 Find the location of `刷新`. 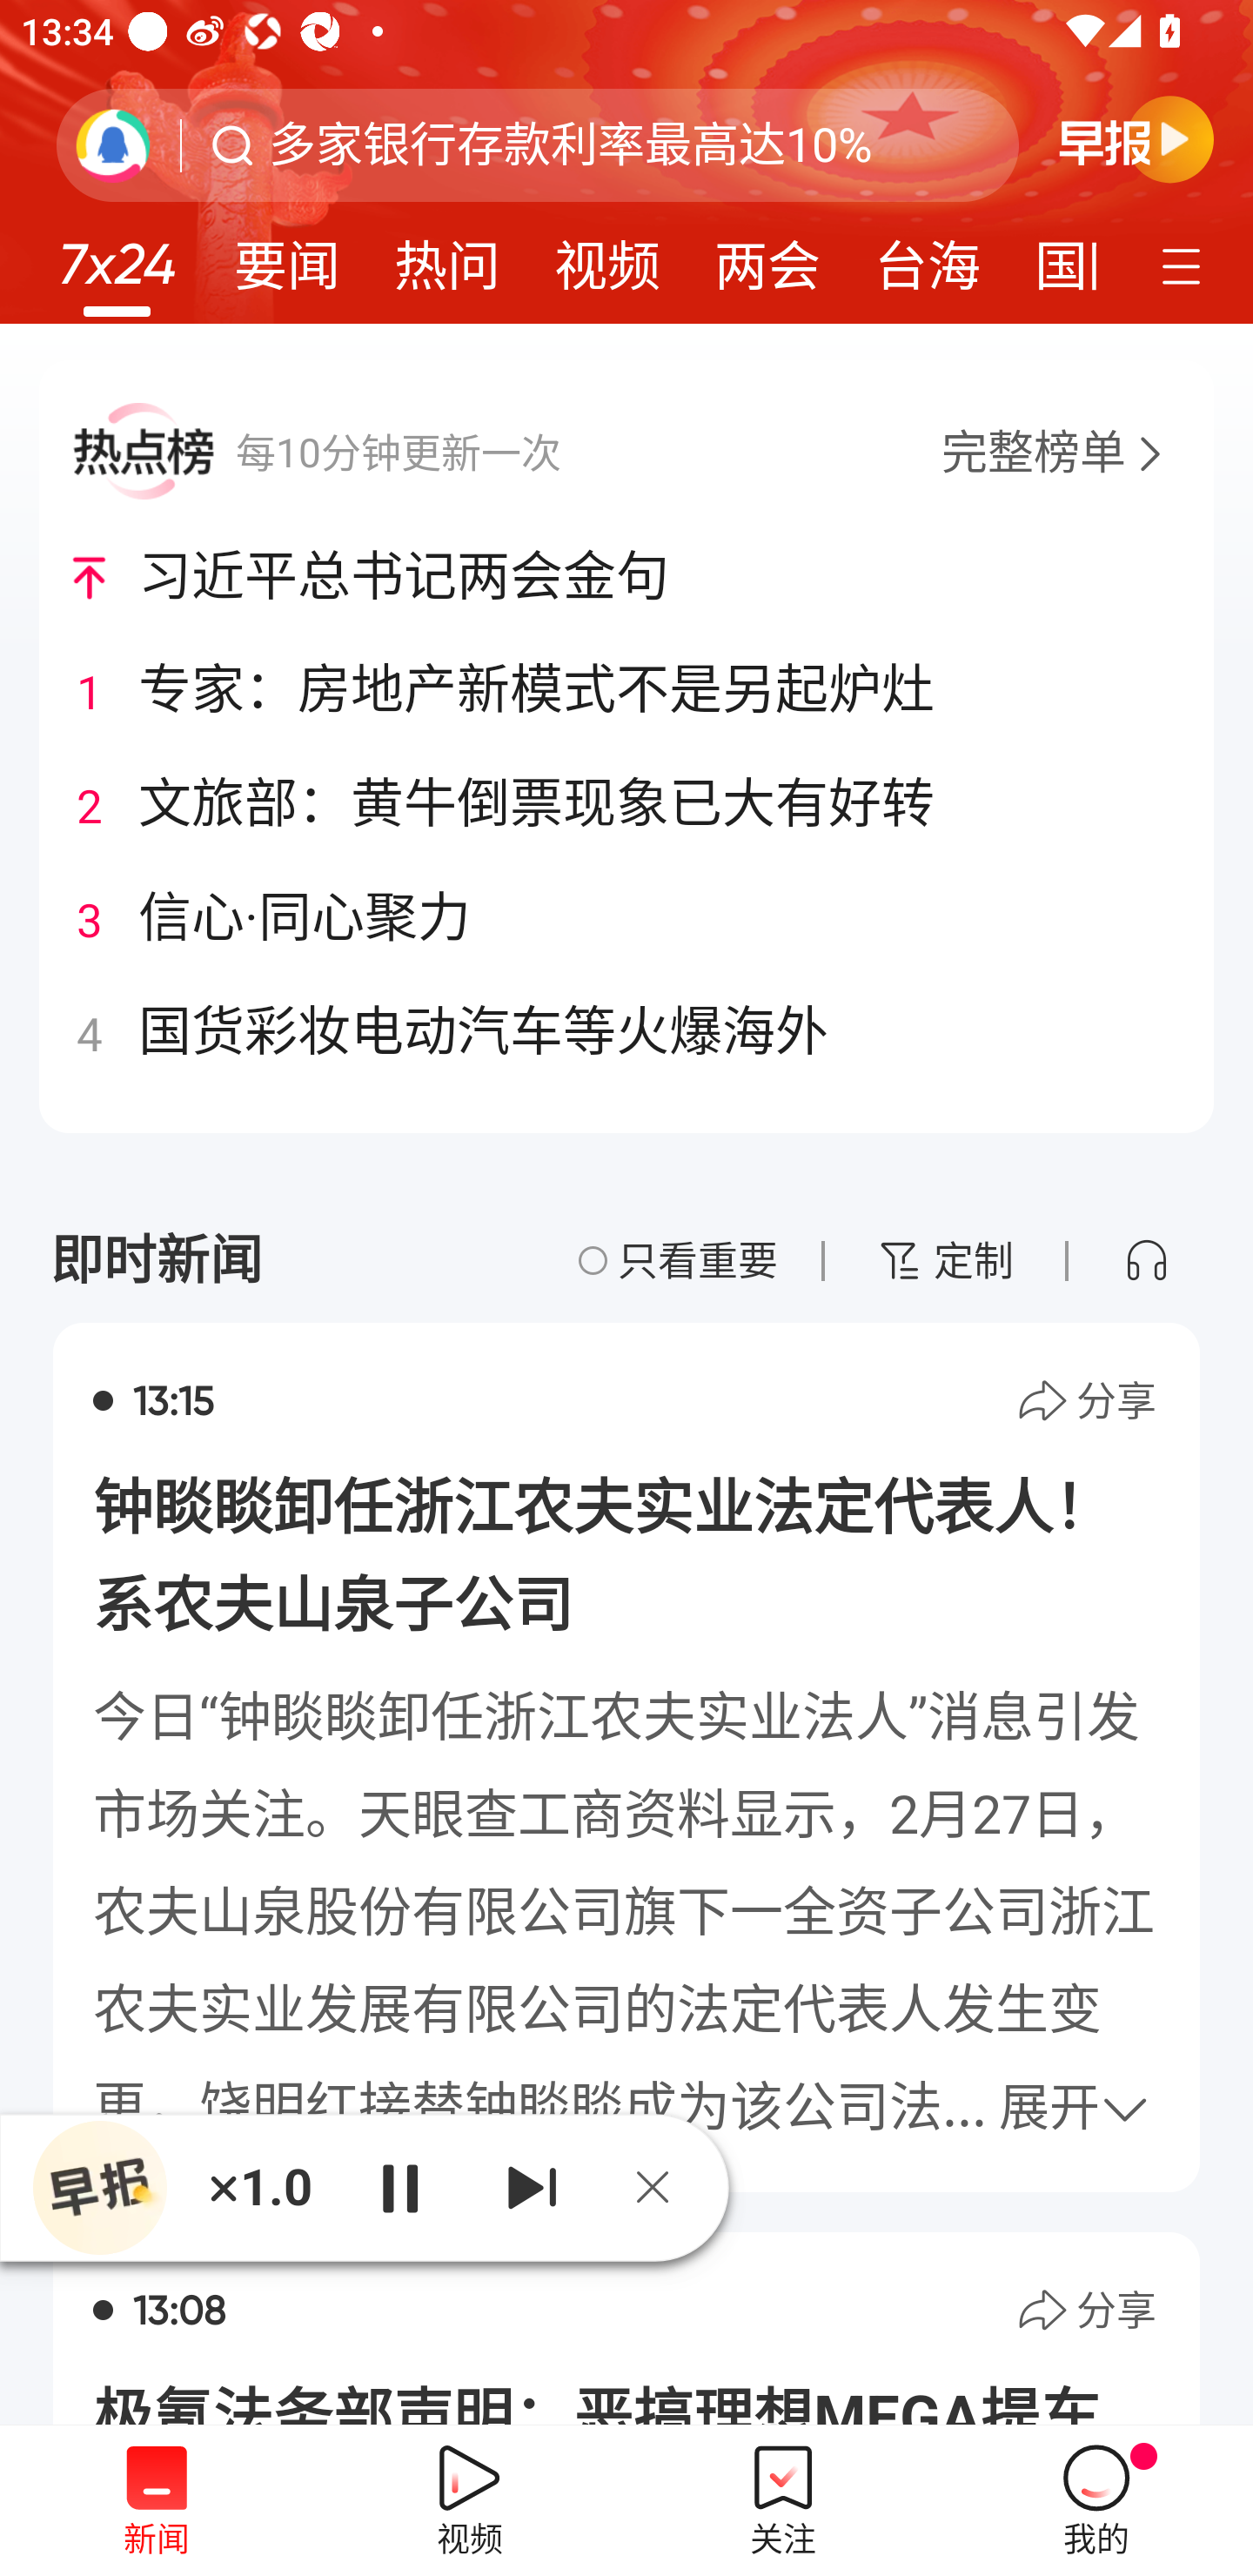

刷新 is located at coordinates (113, 144).